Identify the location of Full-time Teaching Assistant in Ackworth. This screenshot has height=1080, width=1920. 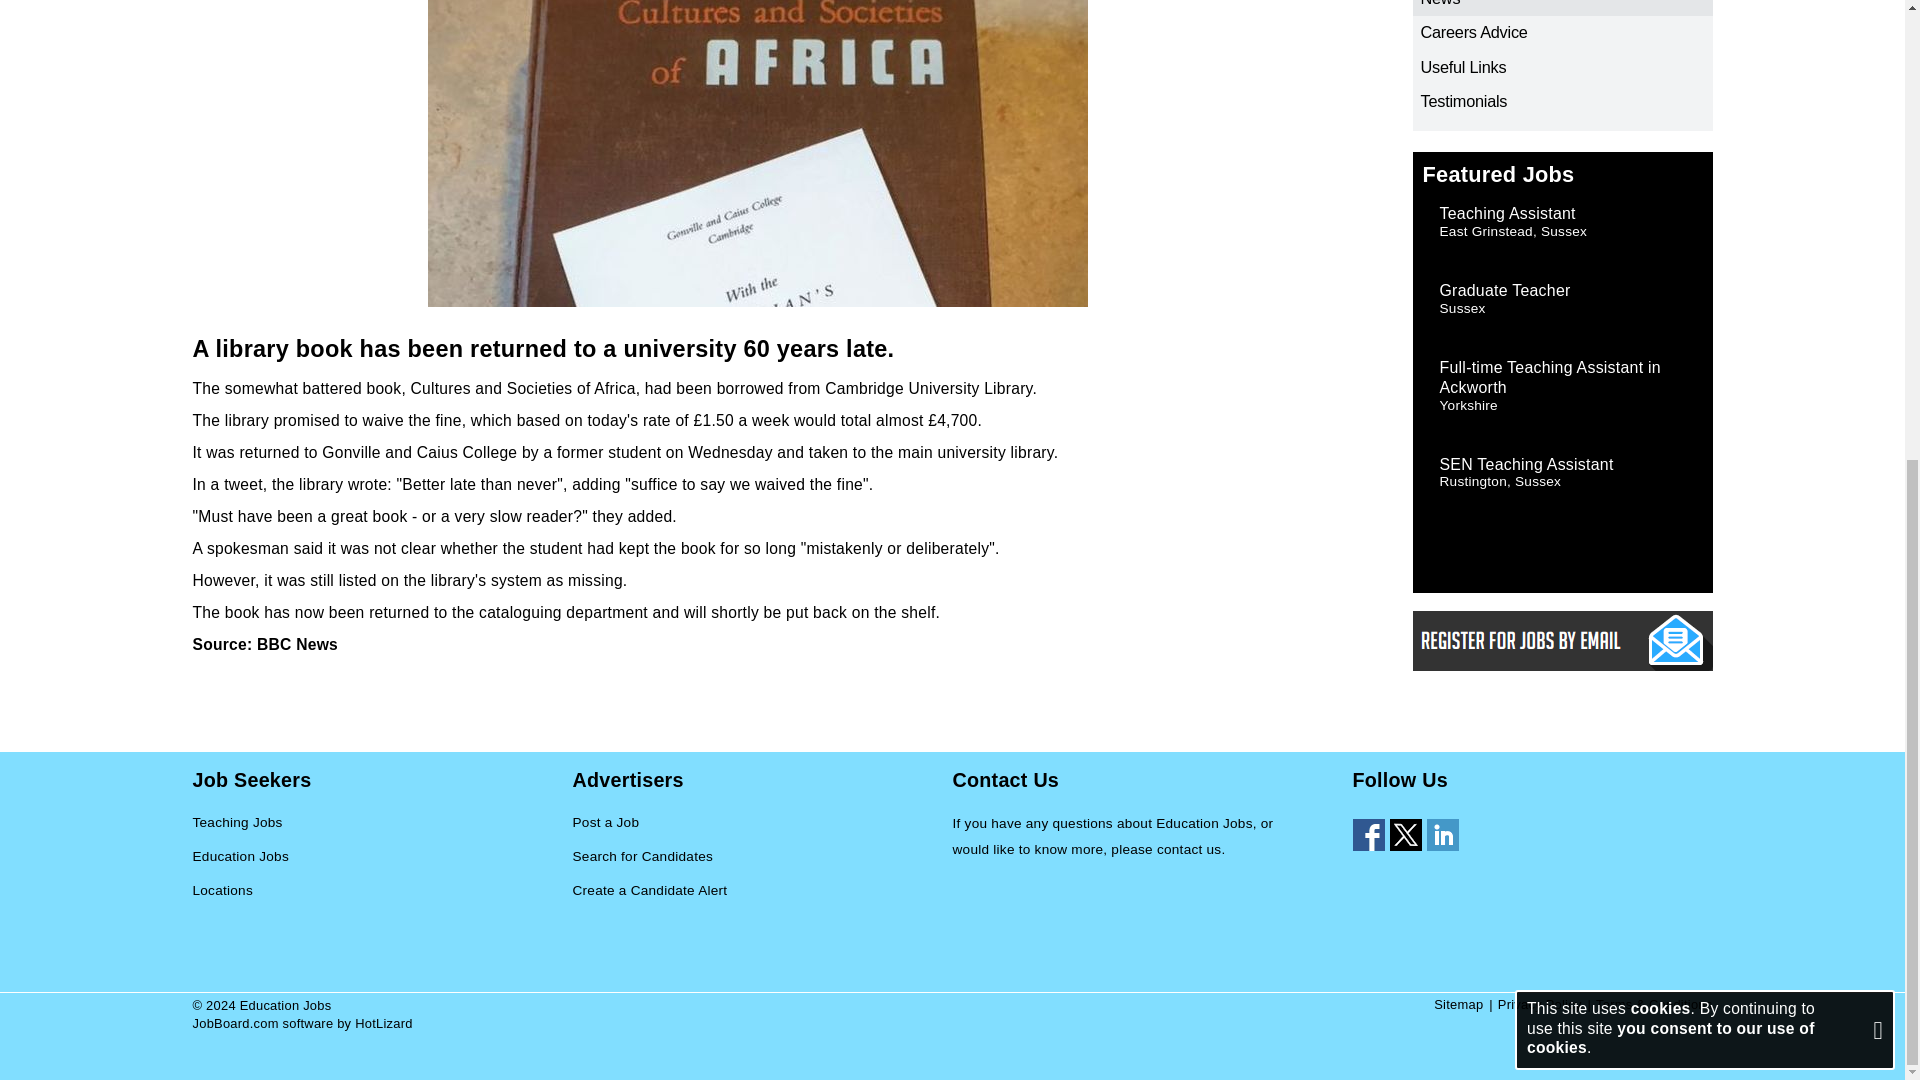
(1550, 377).